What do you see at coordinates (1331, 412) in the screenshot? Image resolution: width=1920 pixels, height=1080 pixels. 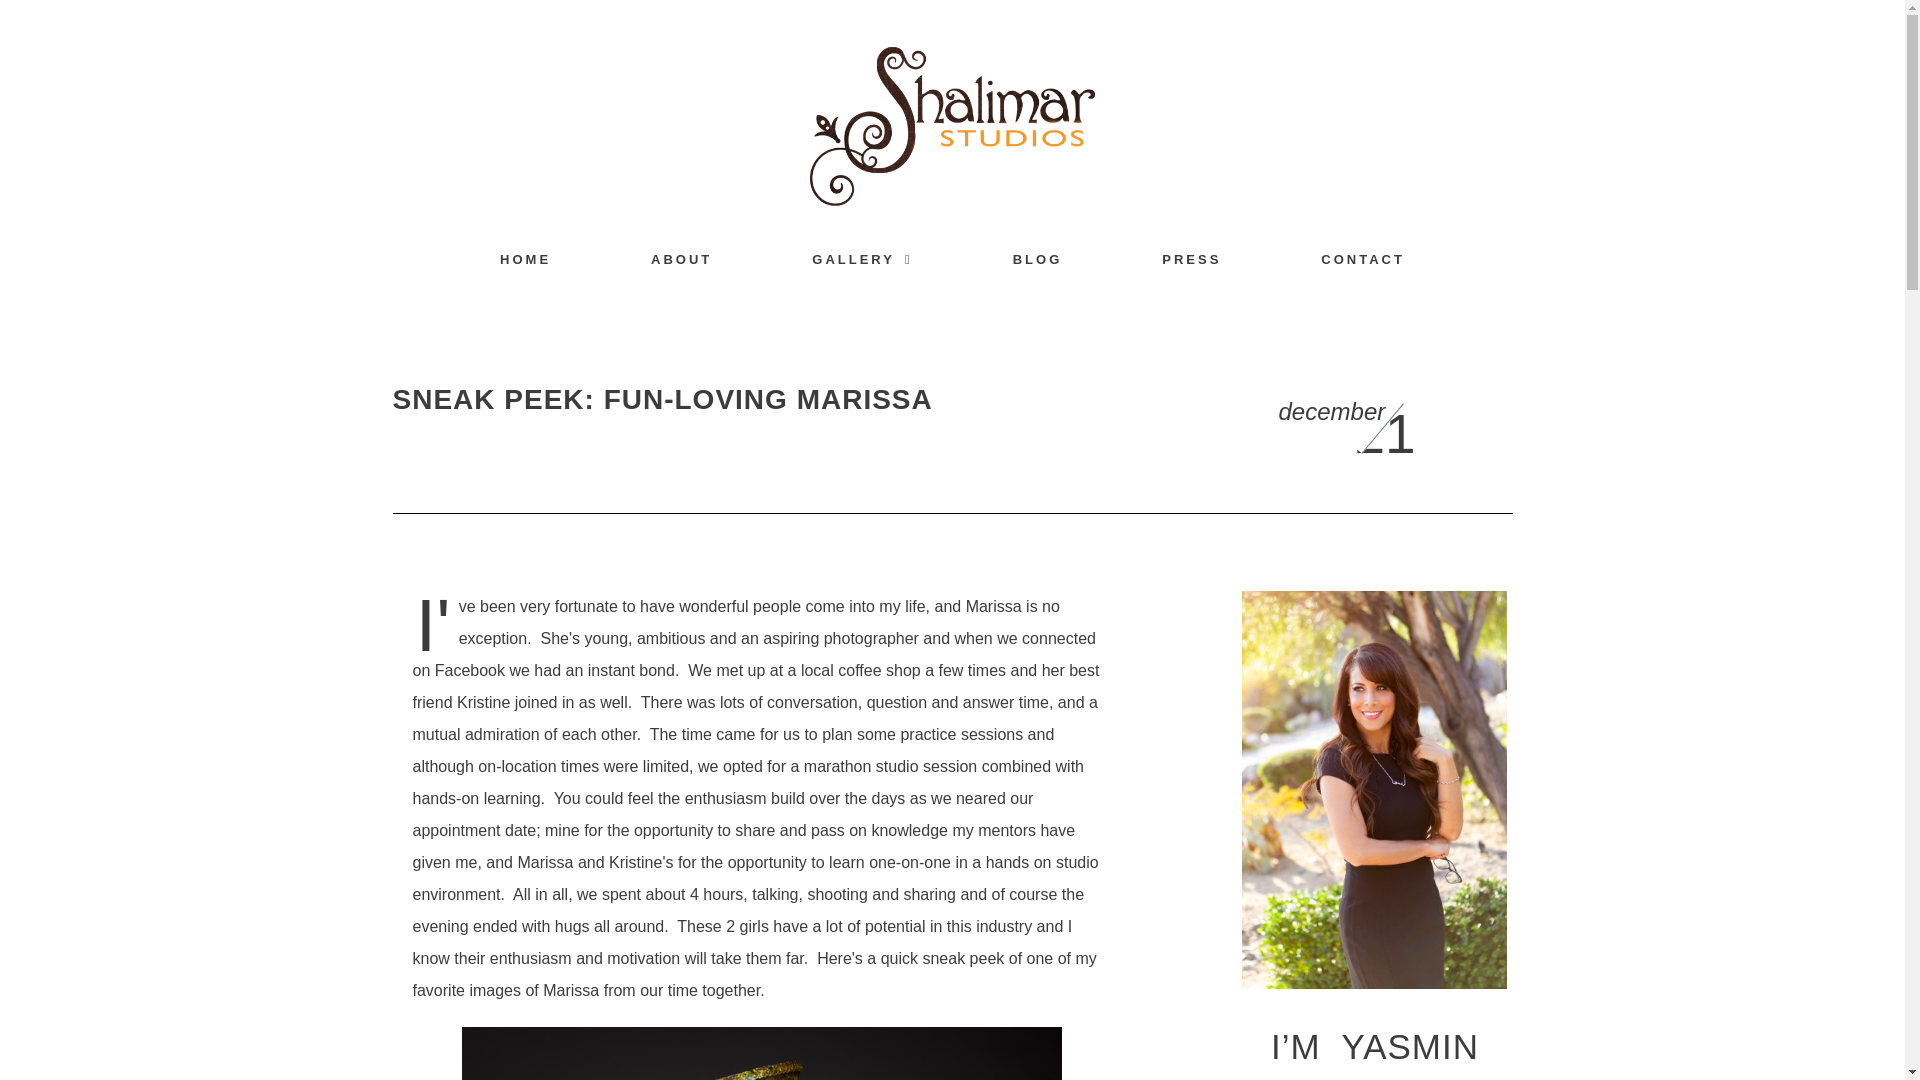 I see `december` at bounding box center [1331, 412].